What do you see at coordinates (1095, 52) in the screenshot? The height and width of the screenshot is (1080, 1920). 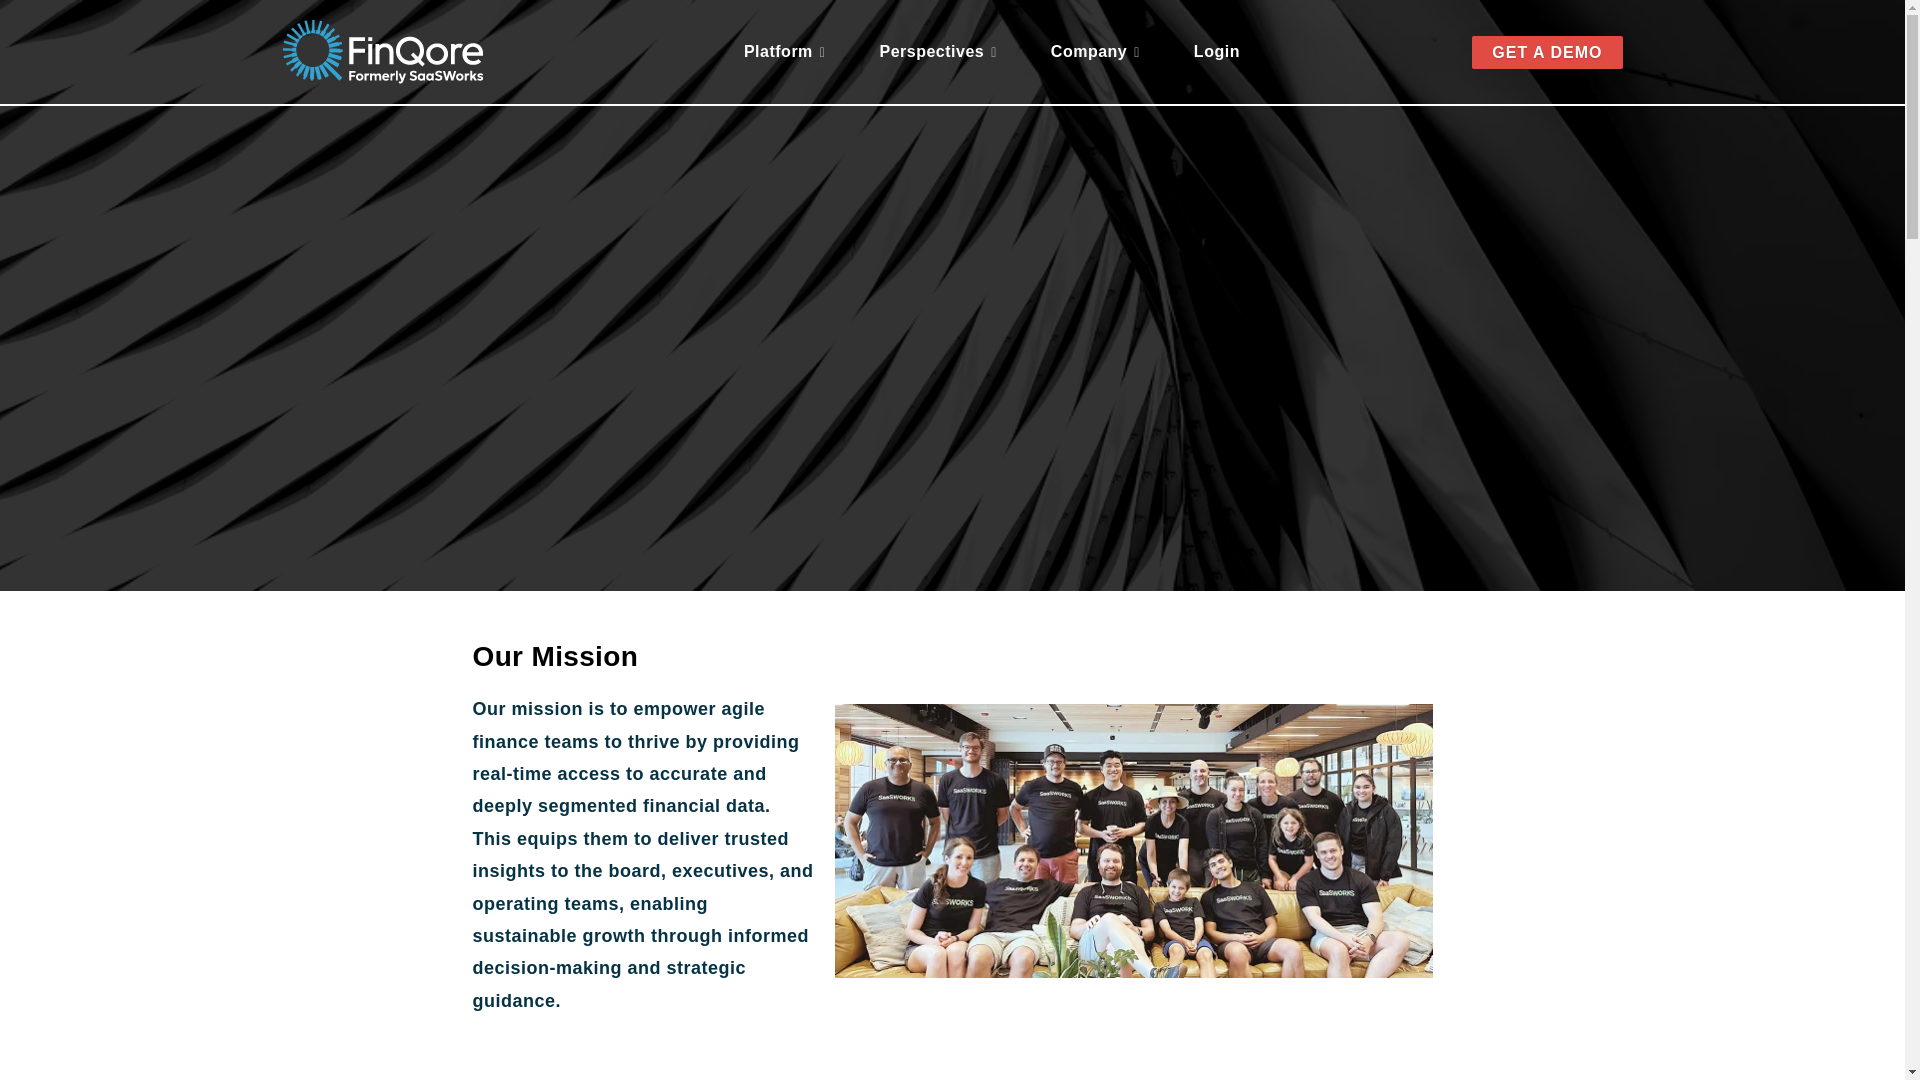 I see `Company` at bounding box center [1095, 52].